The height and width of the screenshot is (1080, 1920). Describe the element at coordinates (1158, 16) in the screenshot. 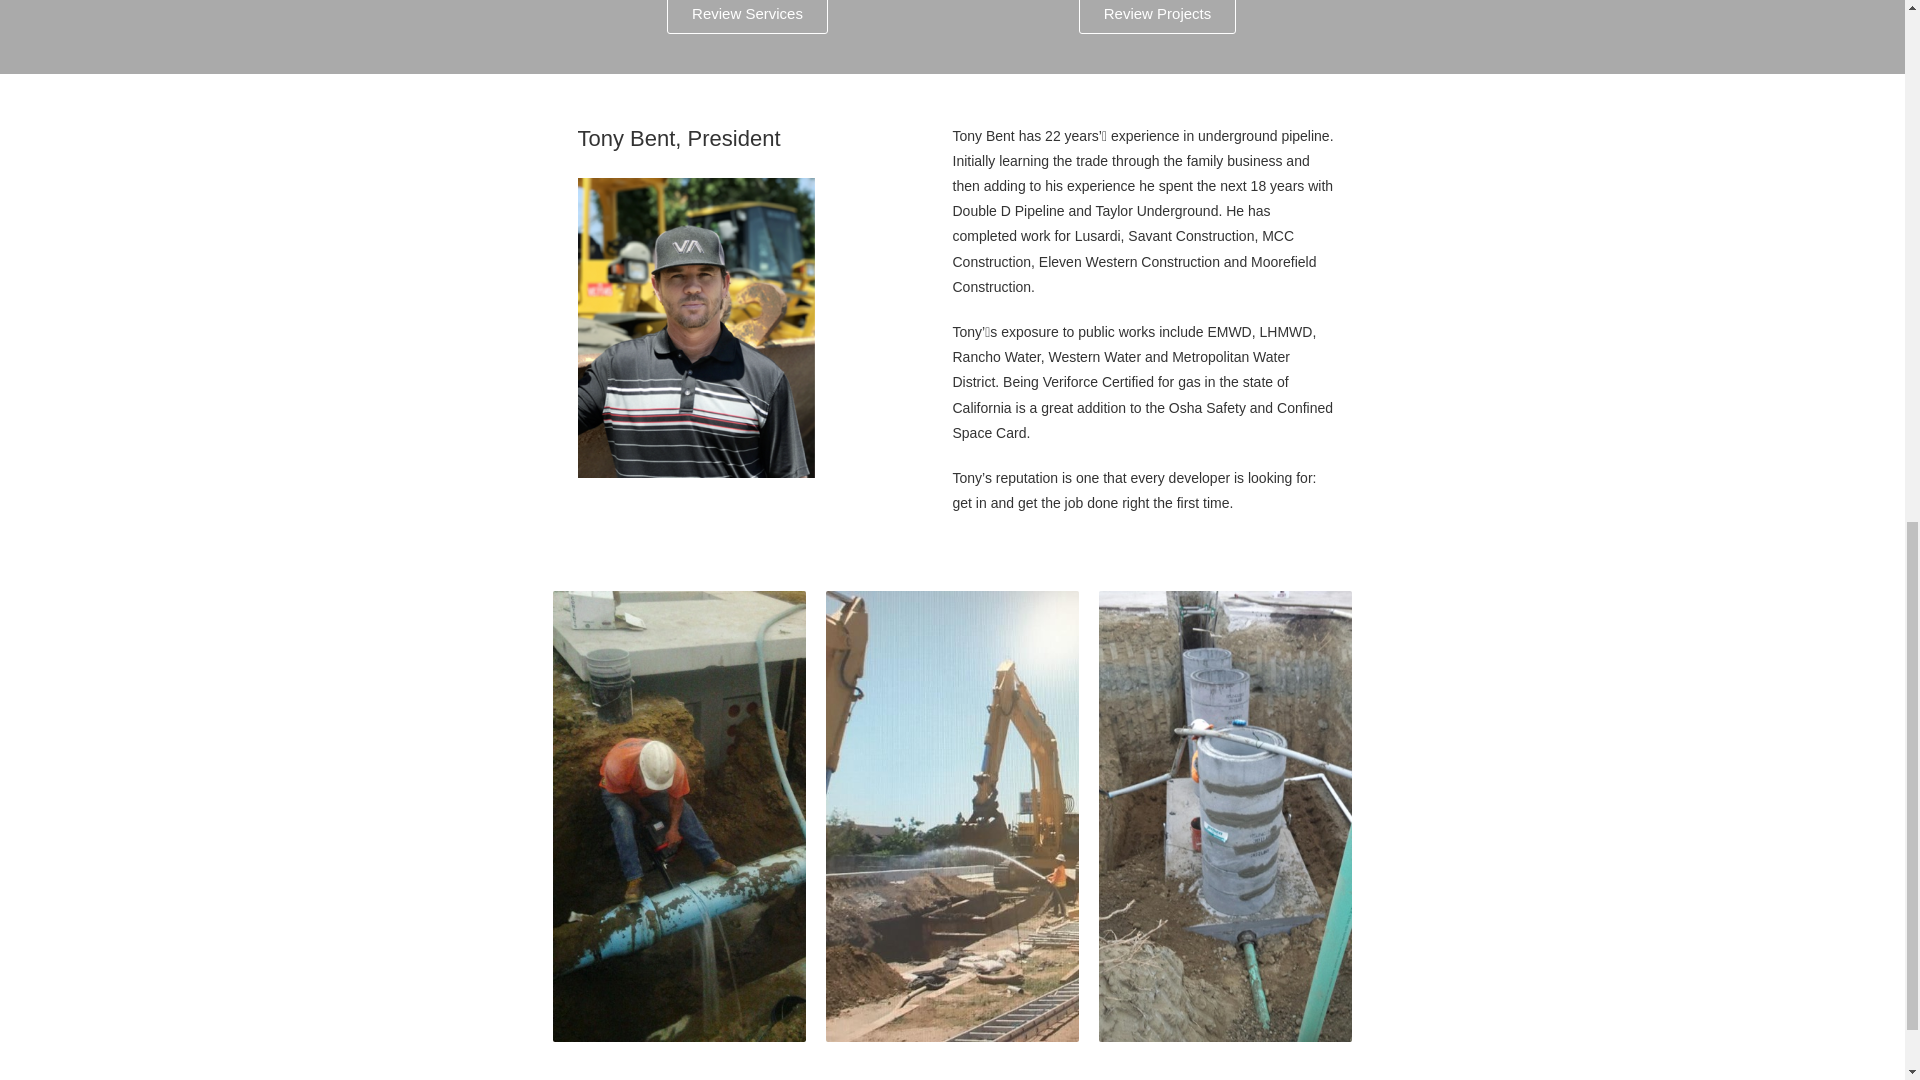

I see `Review Projects` at that location.